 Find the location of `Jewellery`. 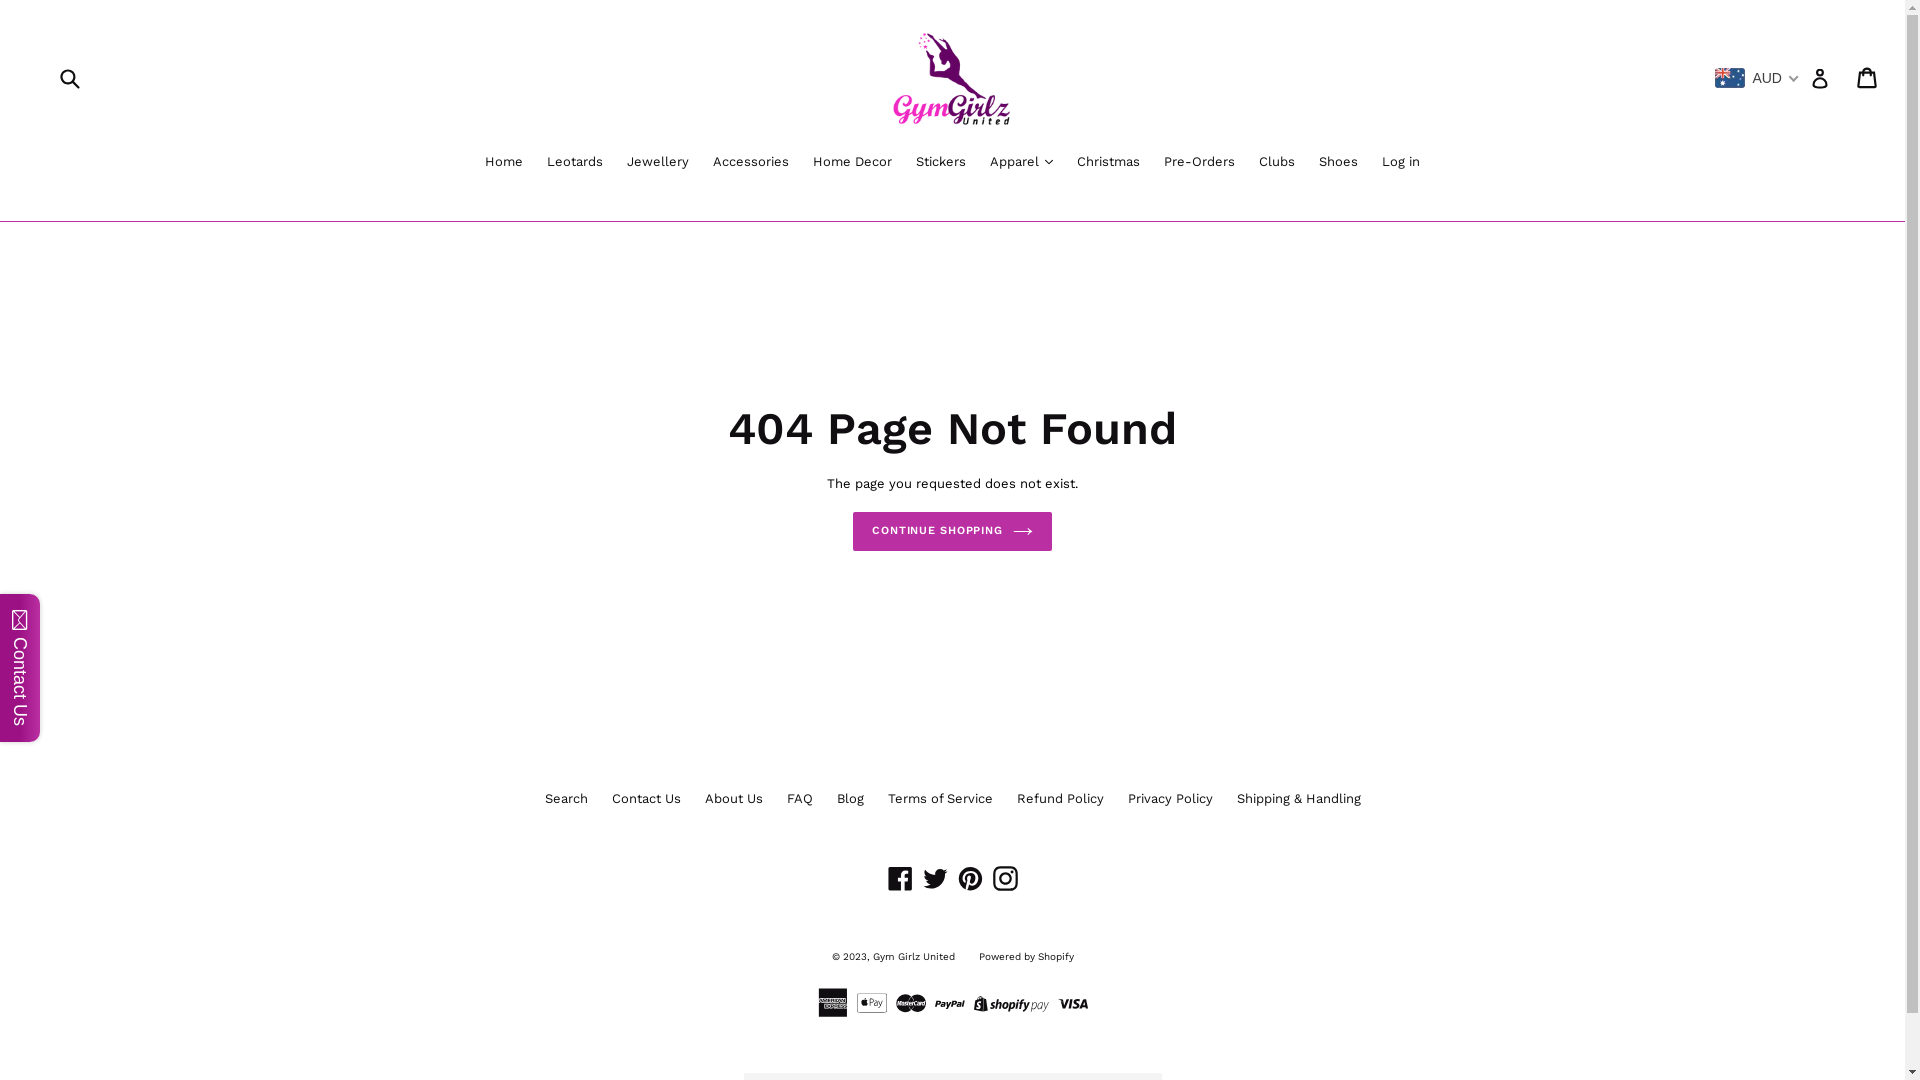

Jewellery is located at coordinates (658, 164).